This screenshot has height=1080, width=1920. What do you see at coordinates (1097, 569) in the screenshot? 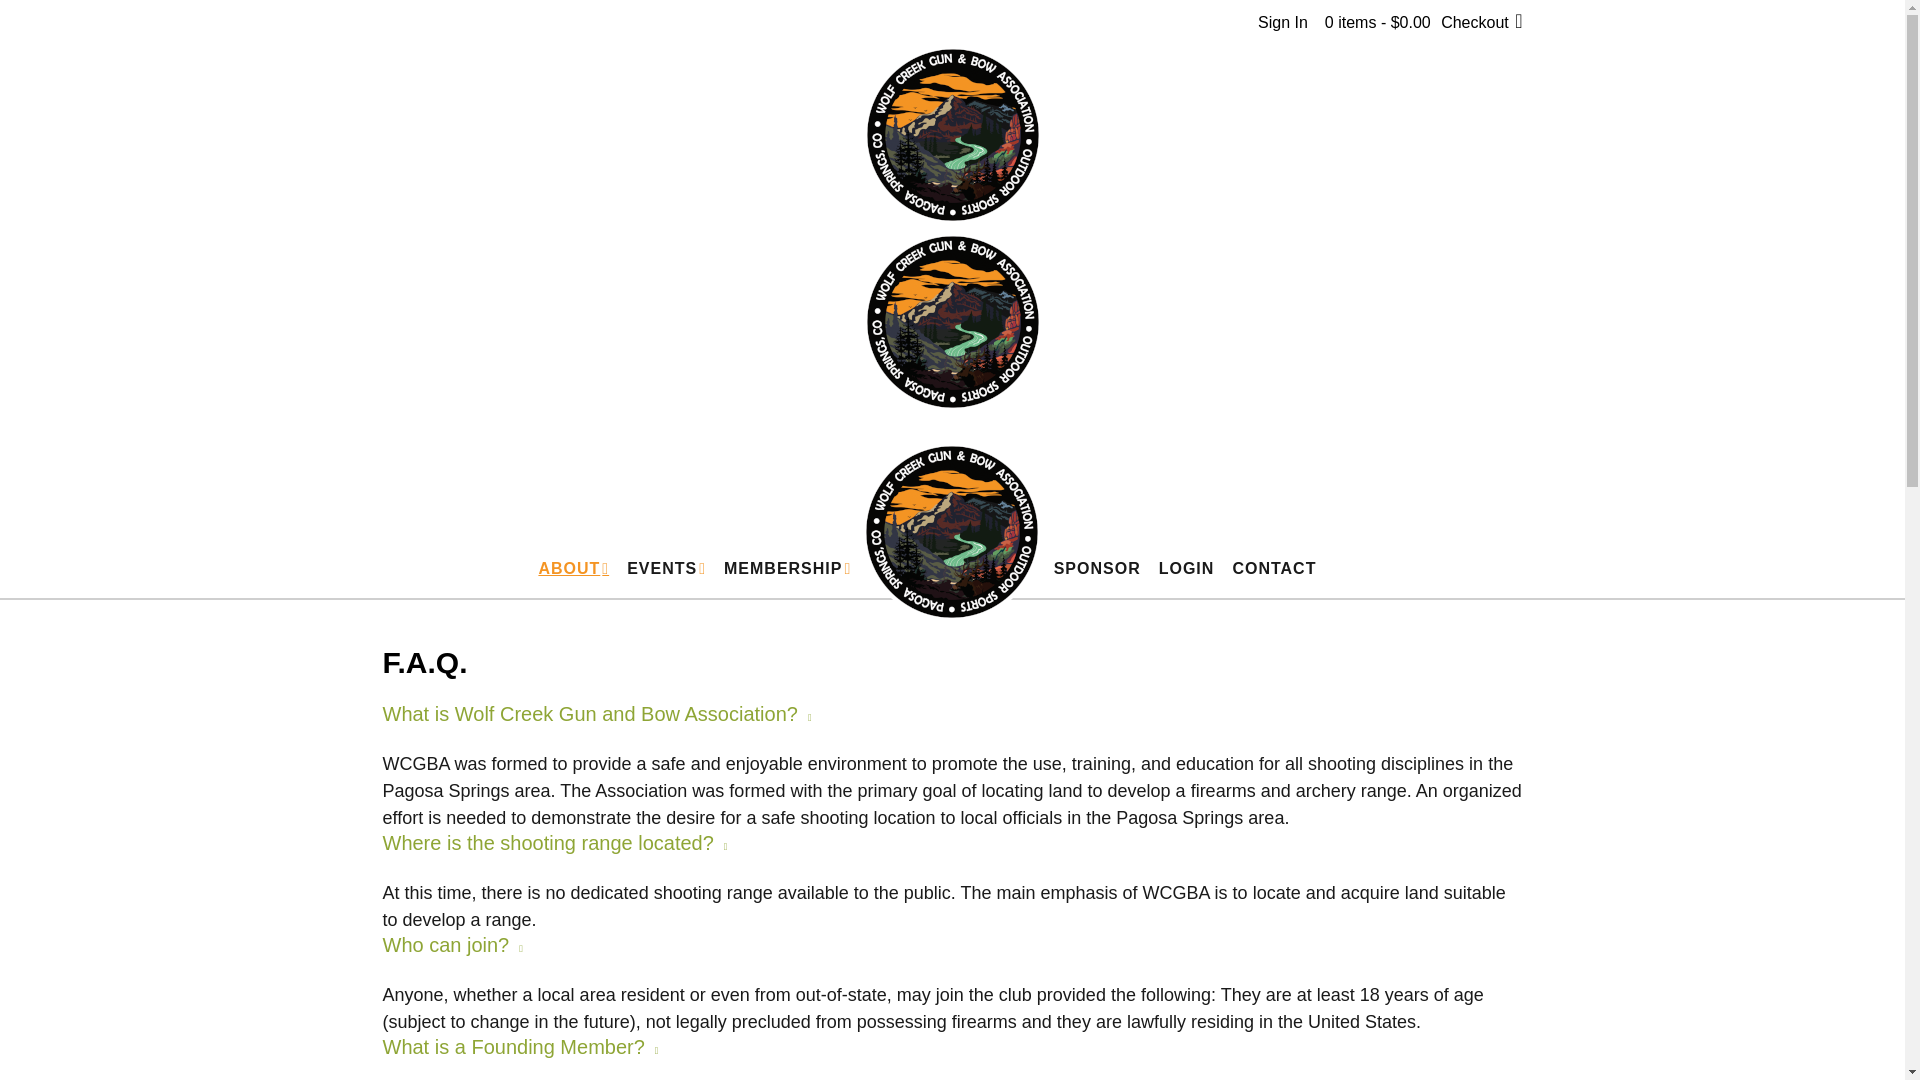
I see `SPONSOR` at bounding box center [1097, 569].